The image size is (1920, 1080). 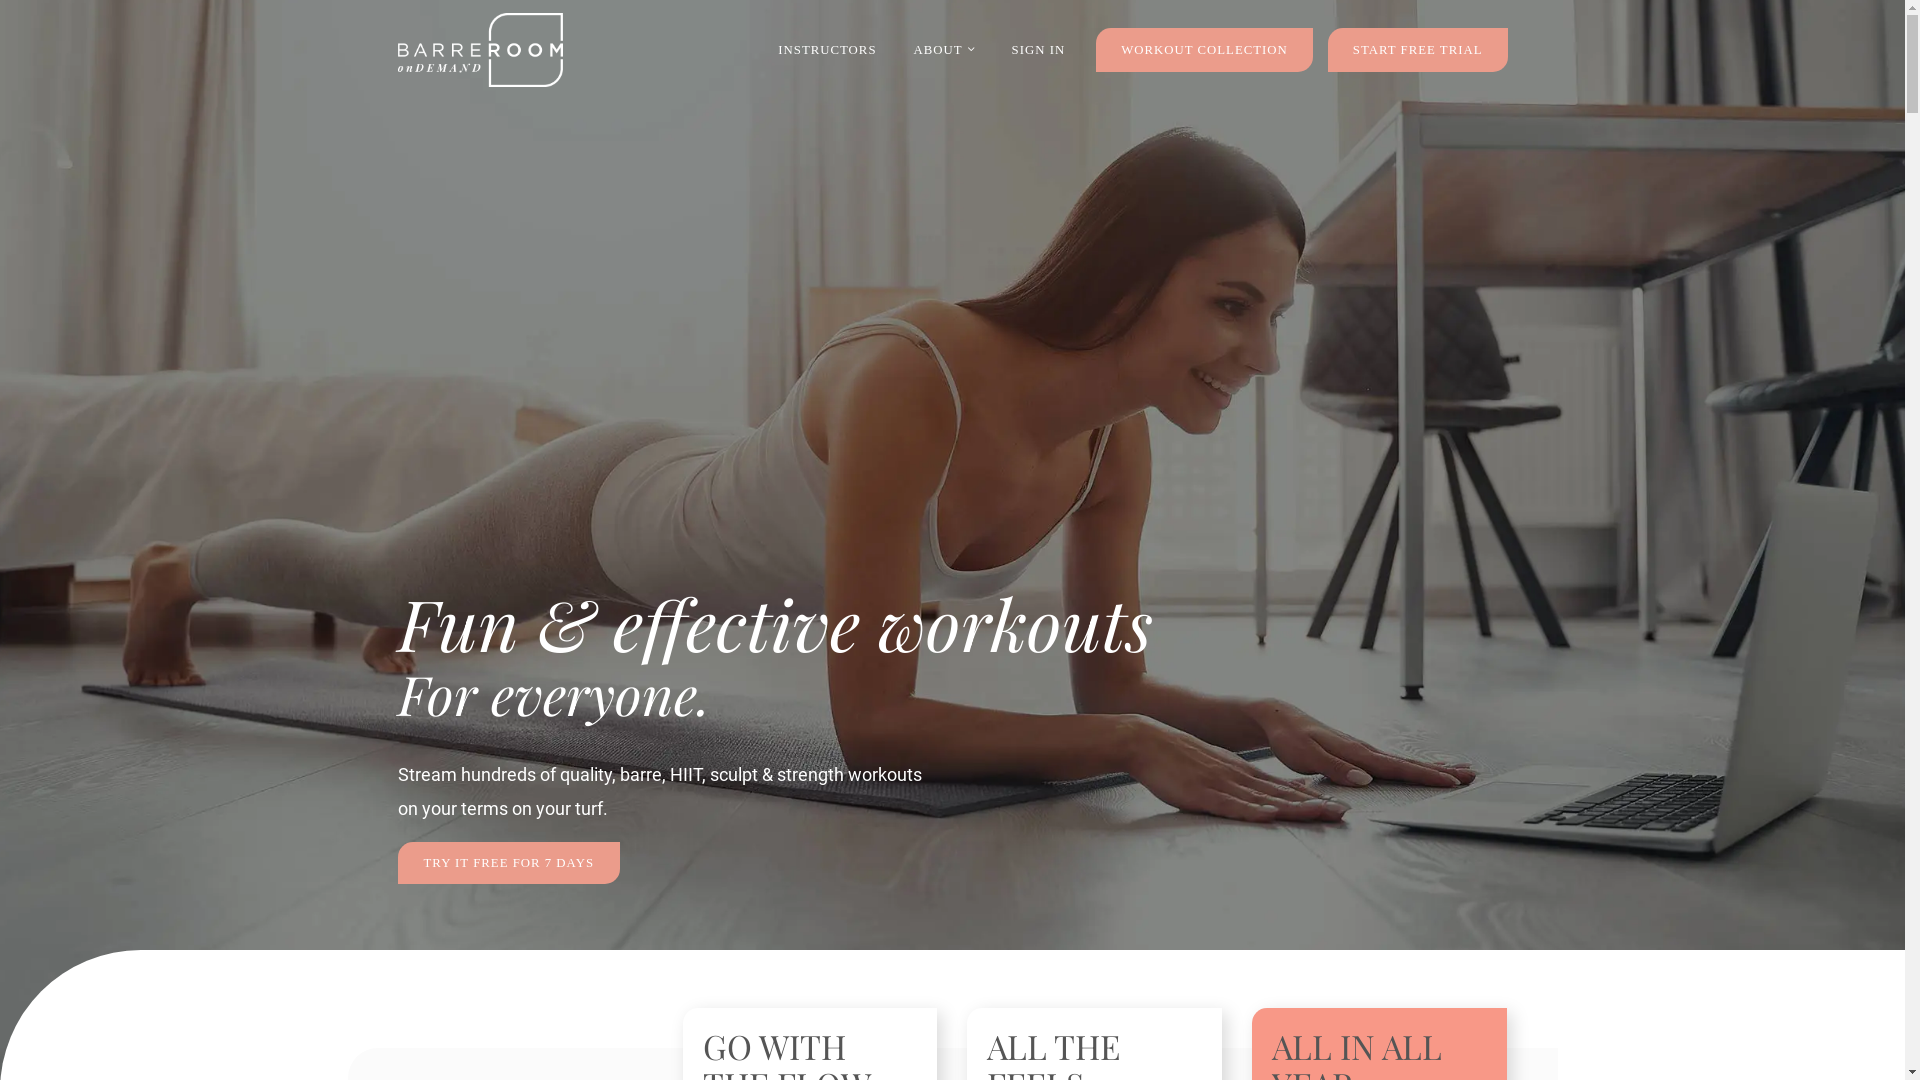 I want to click on WORKOUT COLLECTION, so click(x=1204, y=50).